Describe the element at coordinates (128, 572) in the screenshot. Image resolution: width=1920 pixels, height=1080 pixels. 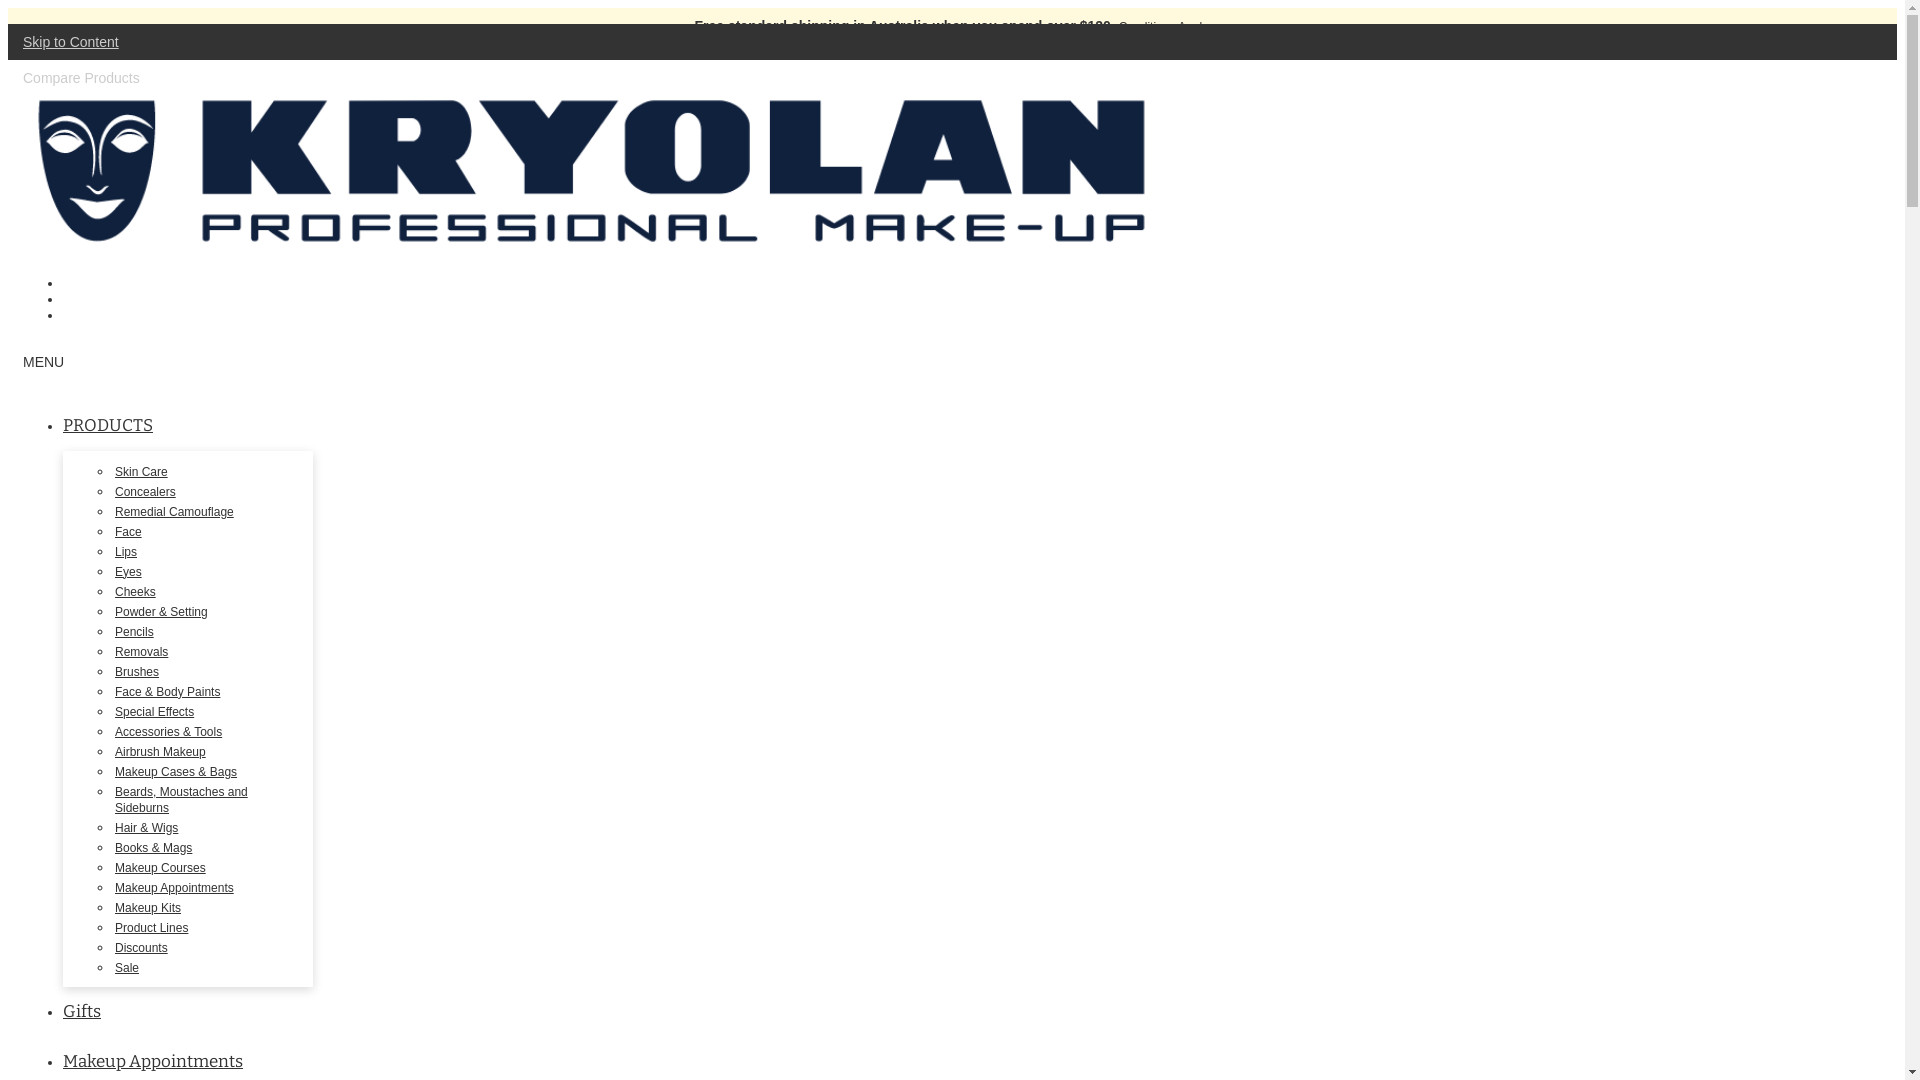
I see `Eyes` at that location.